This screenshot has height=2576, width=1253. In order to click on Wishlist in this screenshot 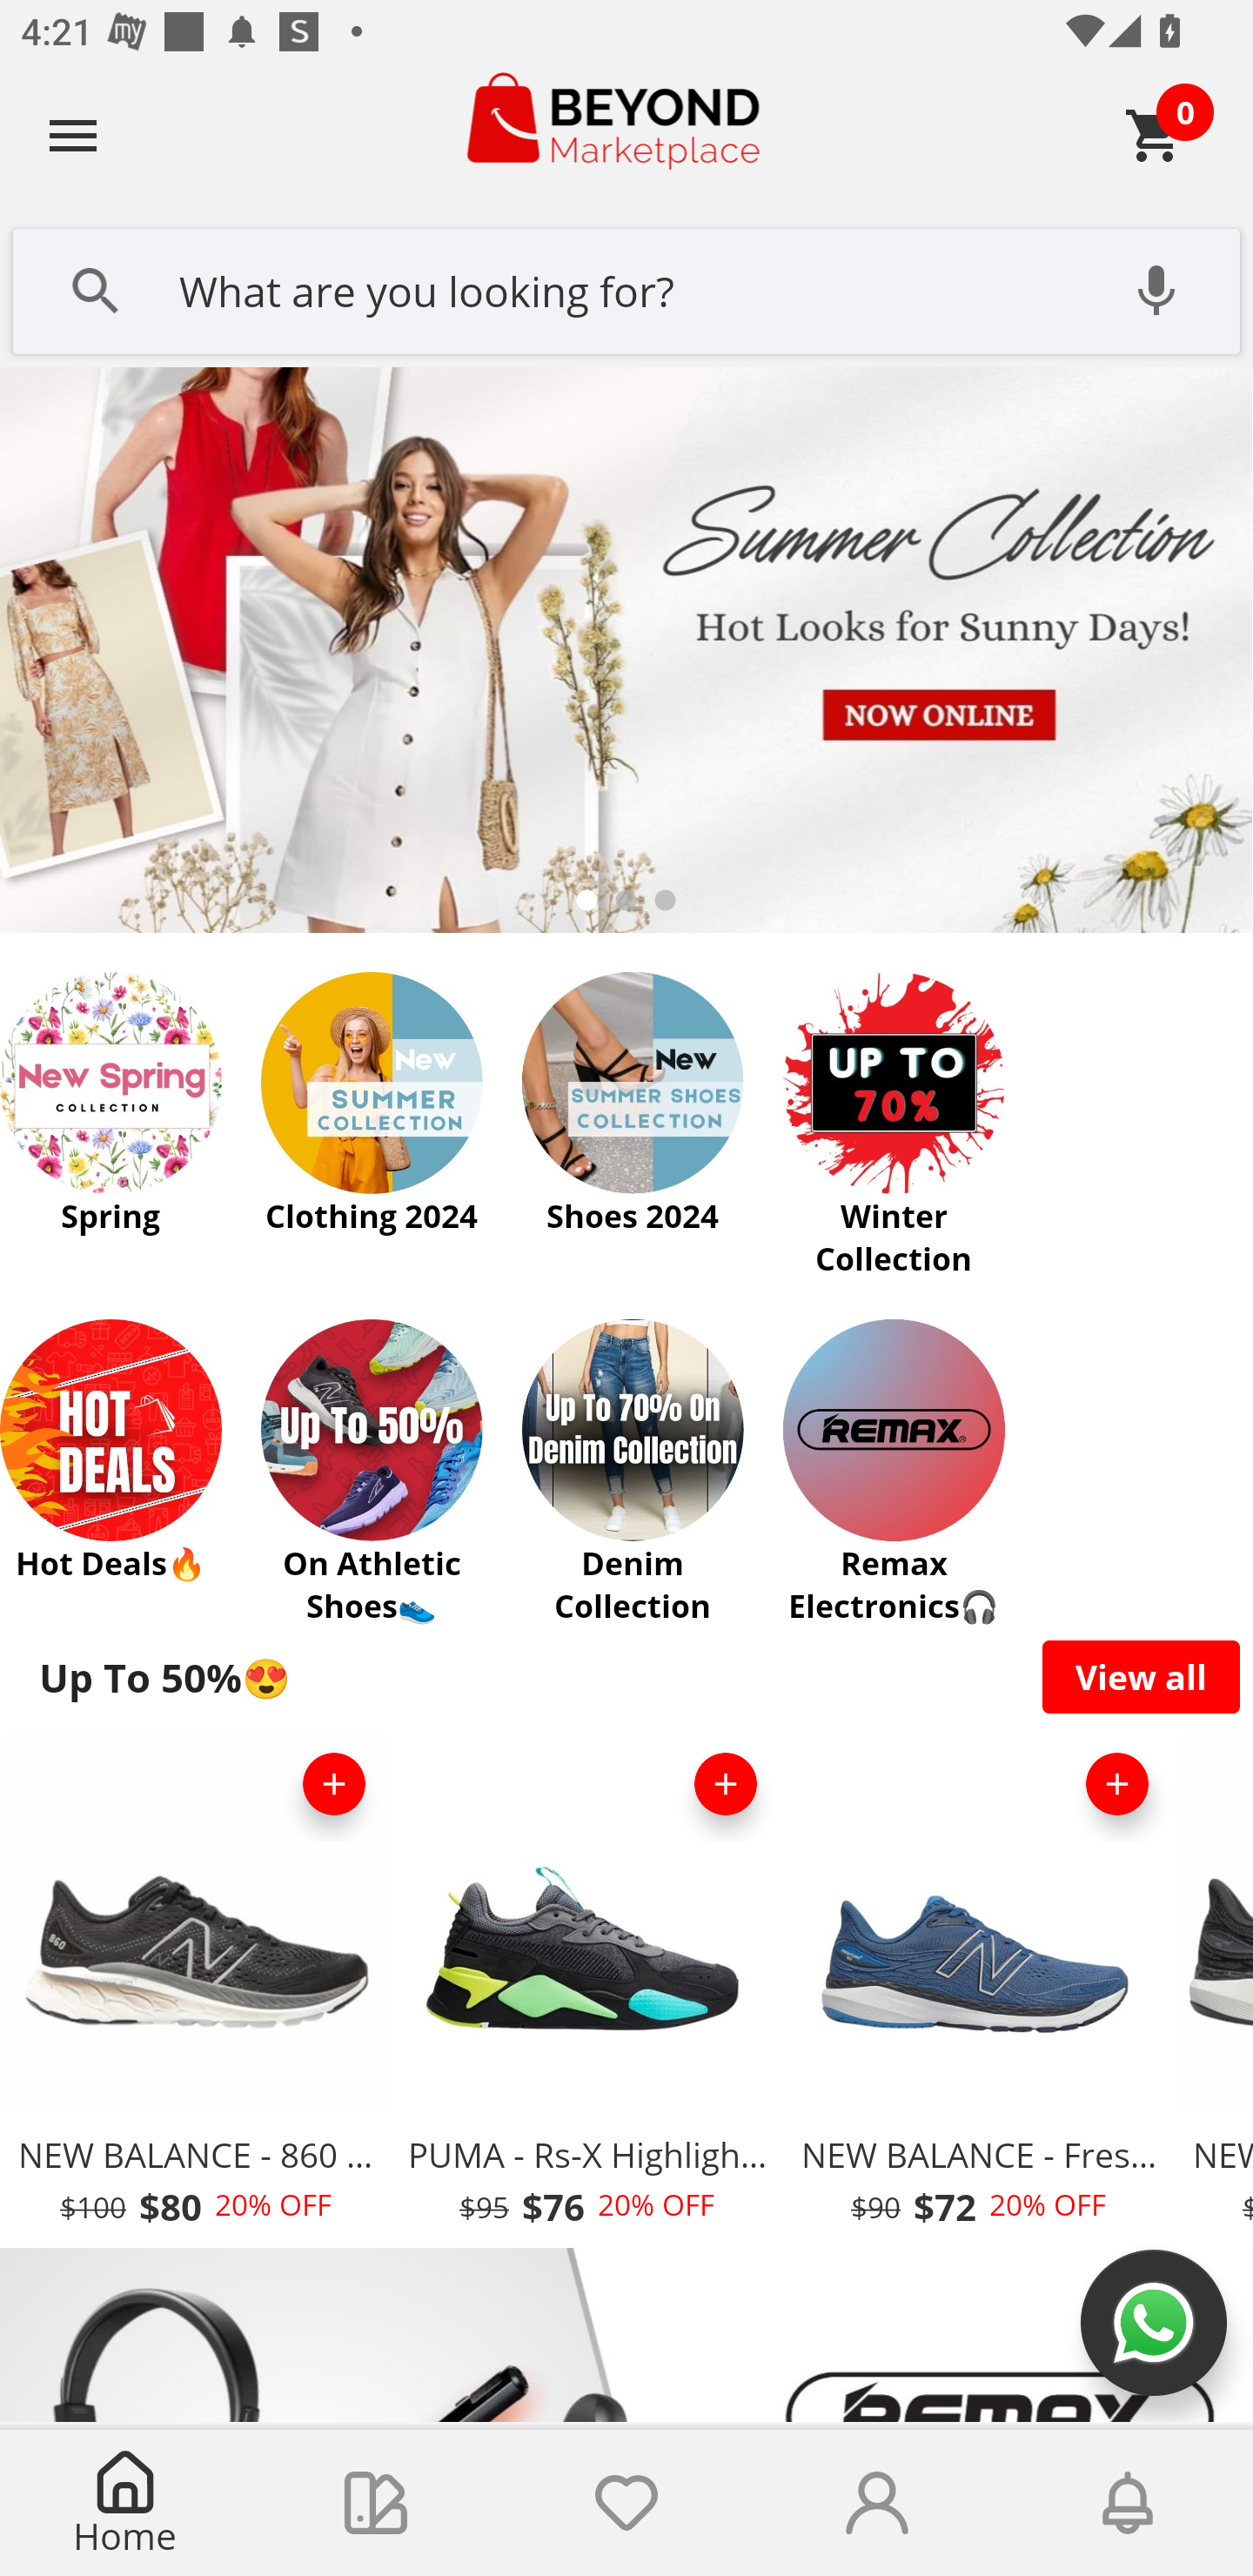, I will do `click(626, 2503)`.